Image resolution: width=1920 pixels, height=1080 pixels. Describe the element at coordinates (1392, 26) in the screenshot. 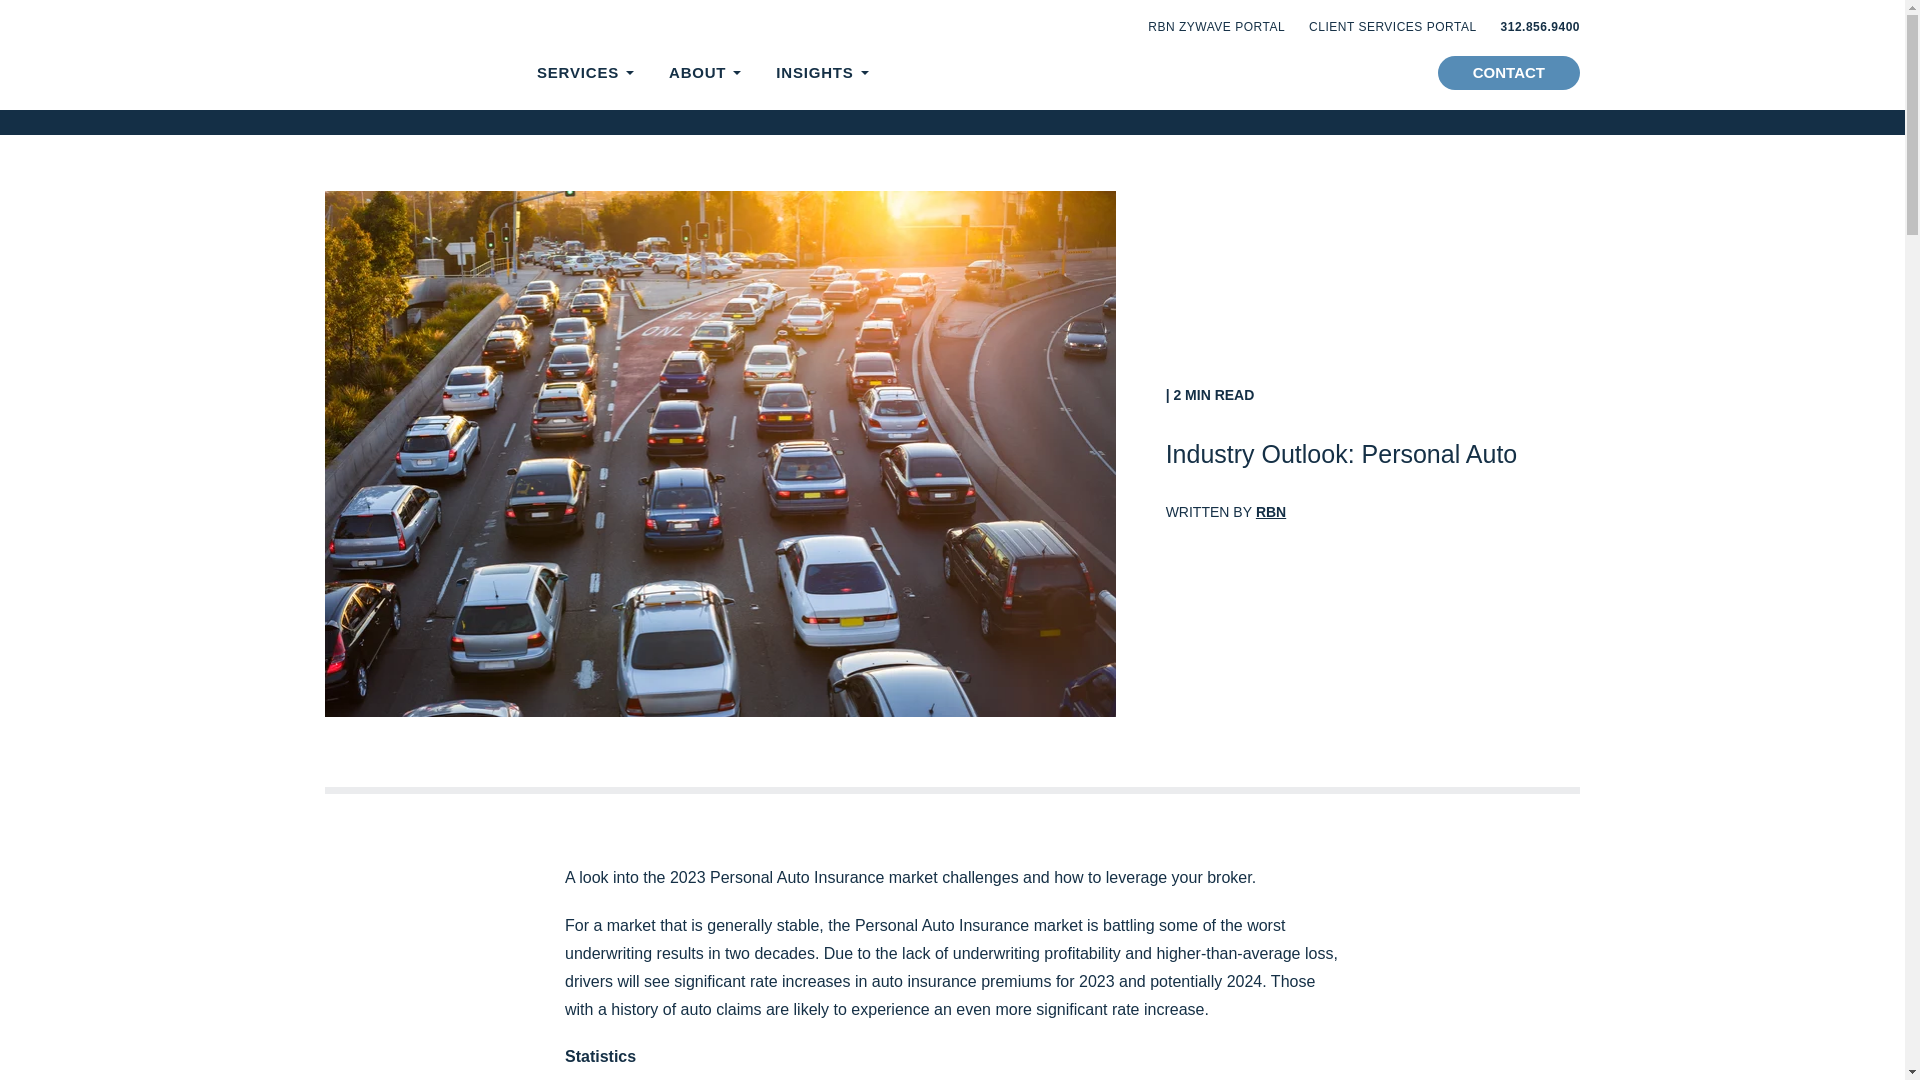

I see `CLIENT SERVICES PORTAL` at that location.